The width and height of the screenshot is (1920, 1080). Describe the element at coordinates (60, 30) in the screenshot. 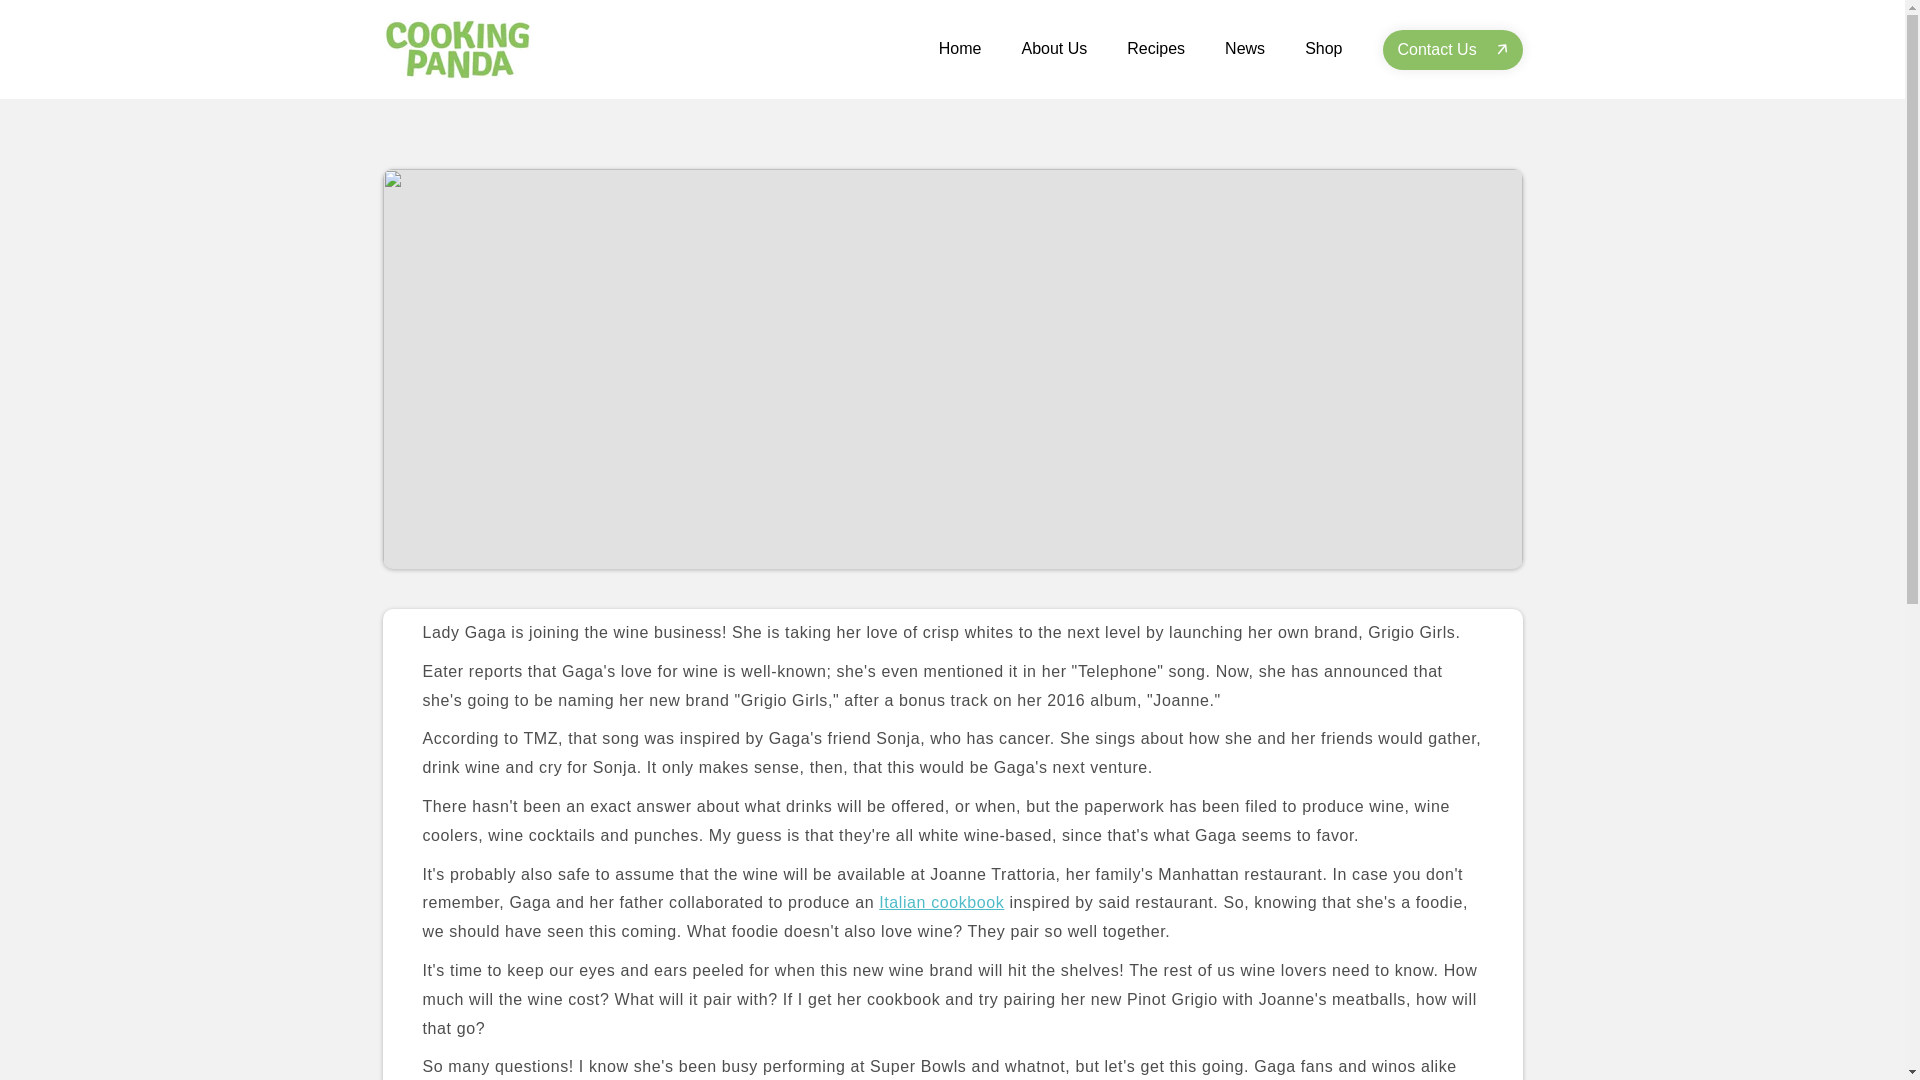

I see `Skip to content` at that location.